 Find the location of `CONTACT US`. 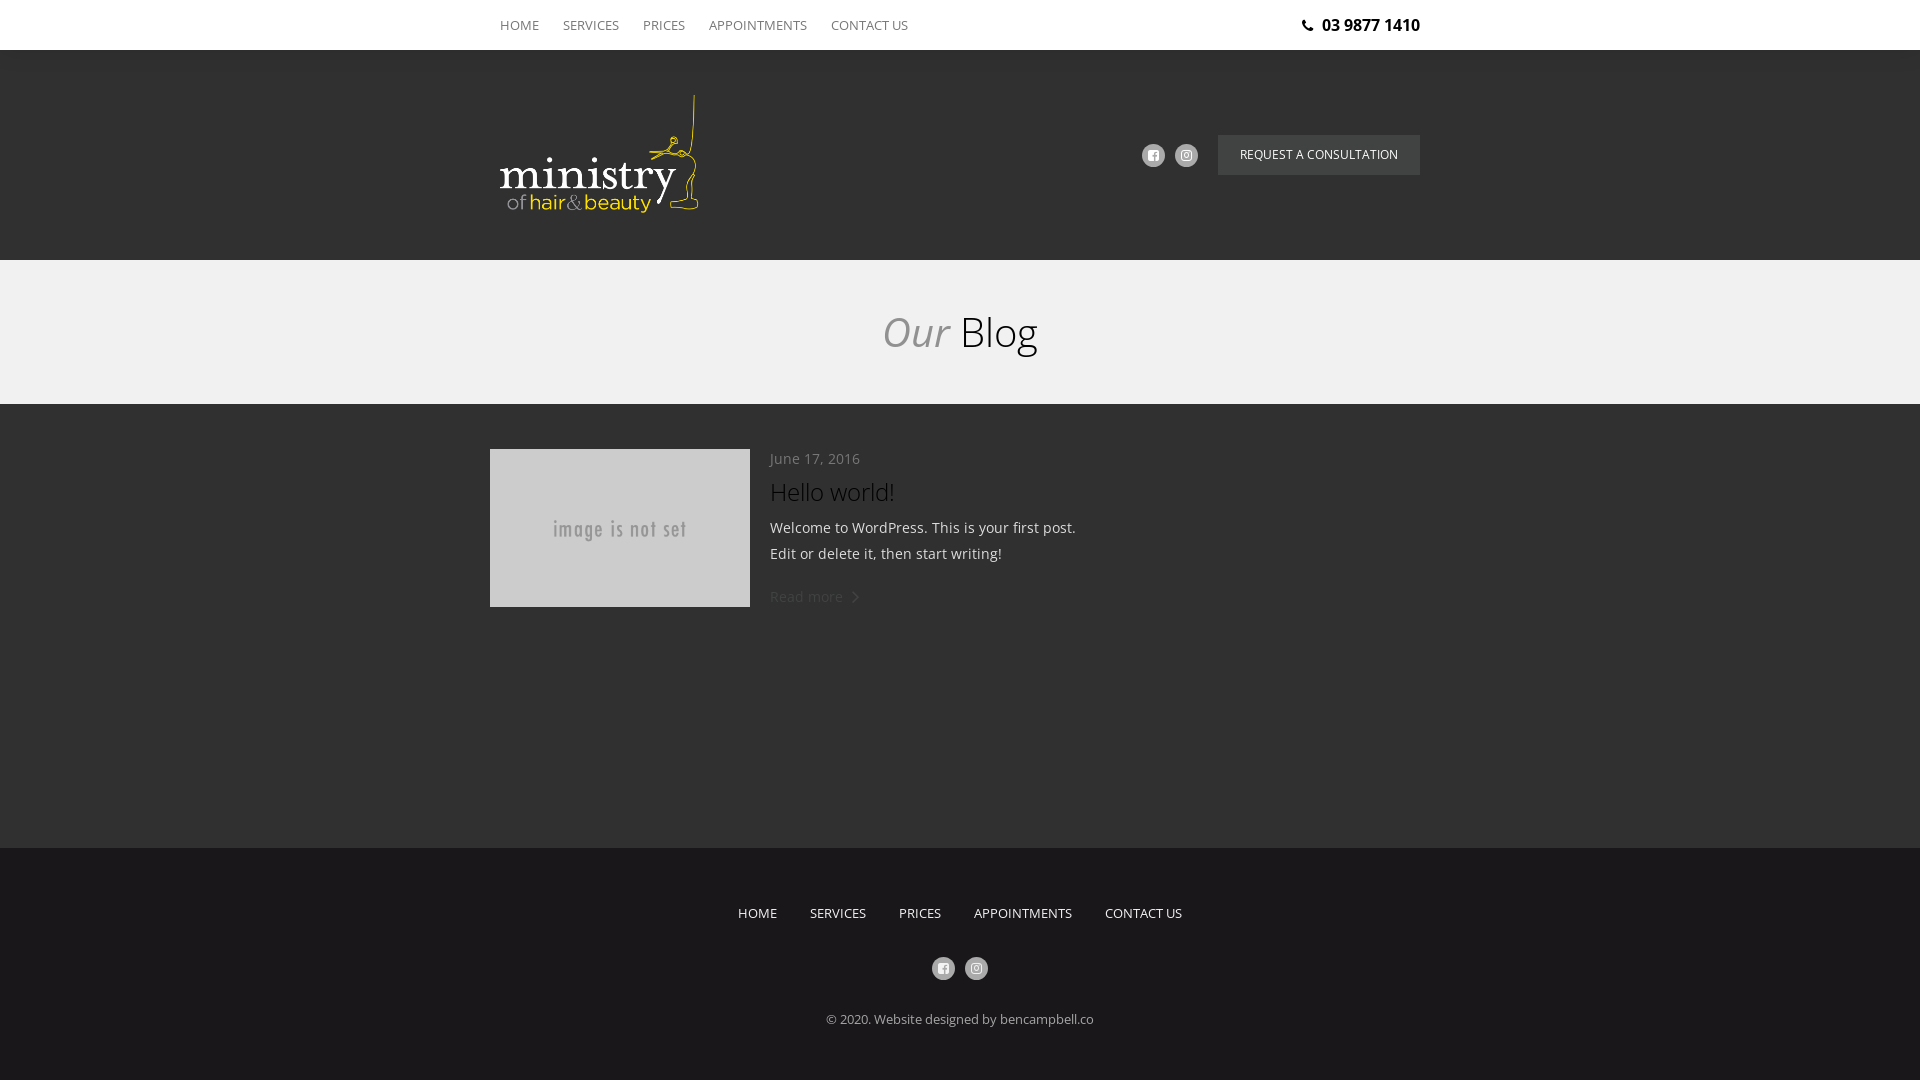

CONTACT US is located at coordinates (1144, 913).